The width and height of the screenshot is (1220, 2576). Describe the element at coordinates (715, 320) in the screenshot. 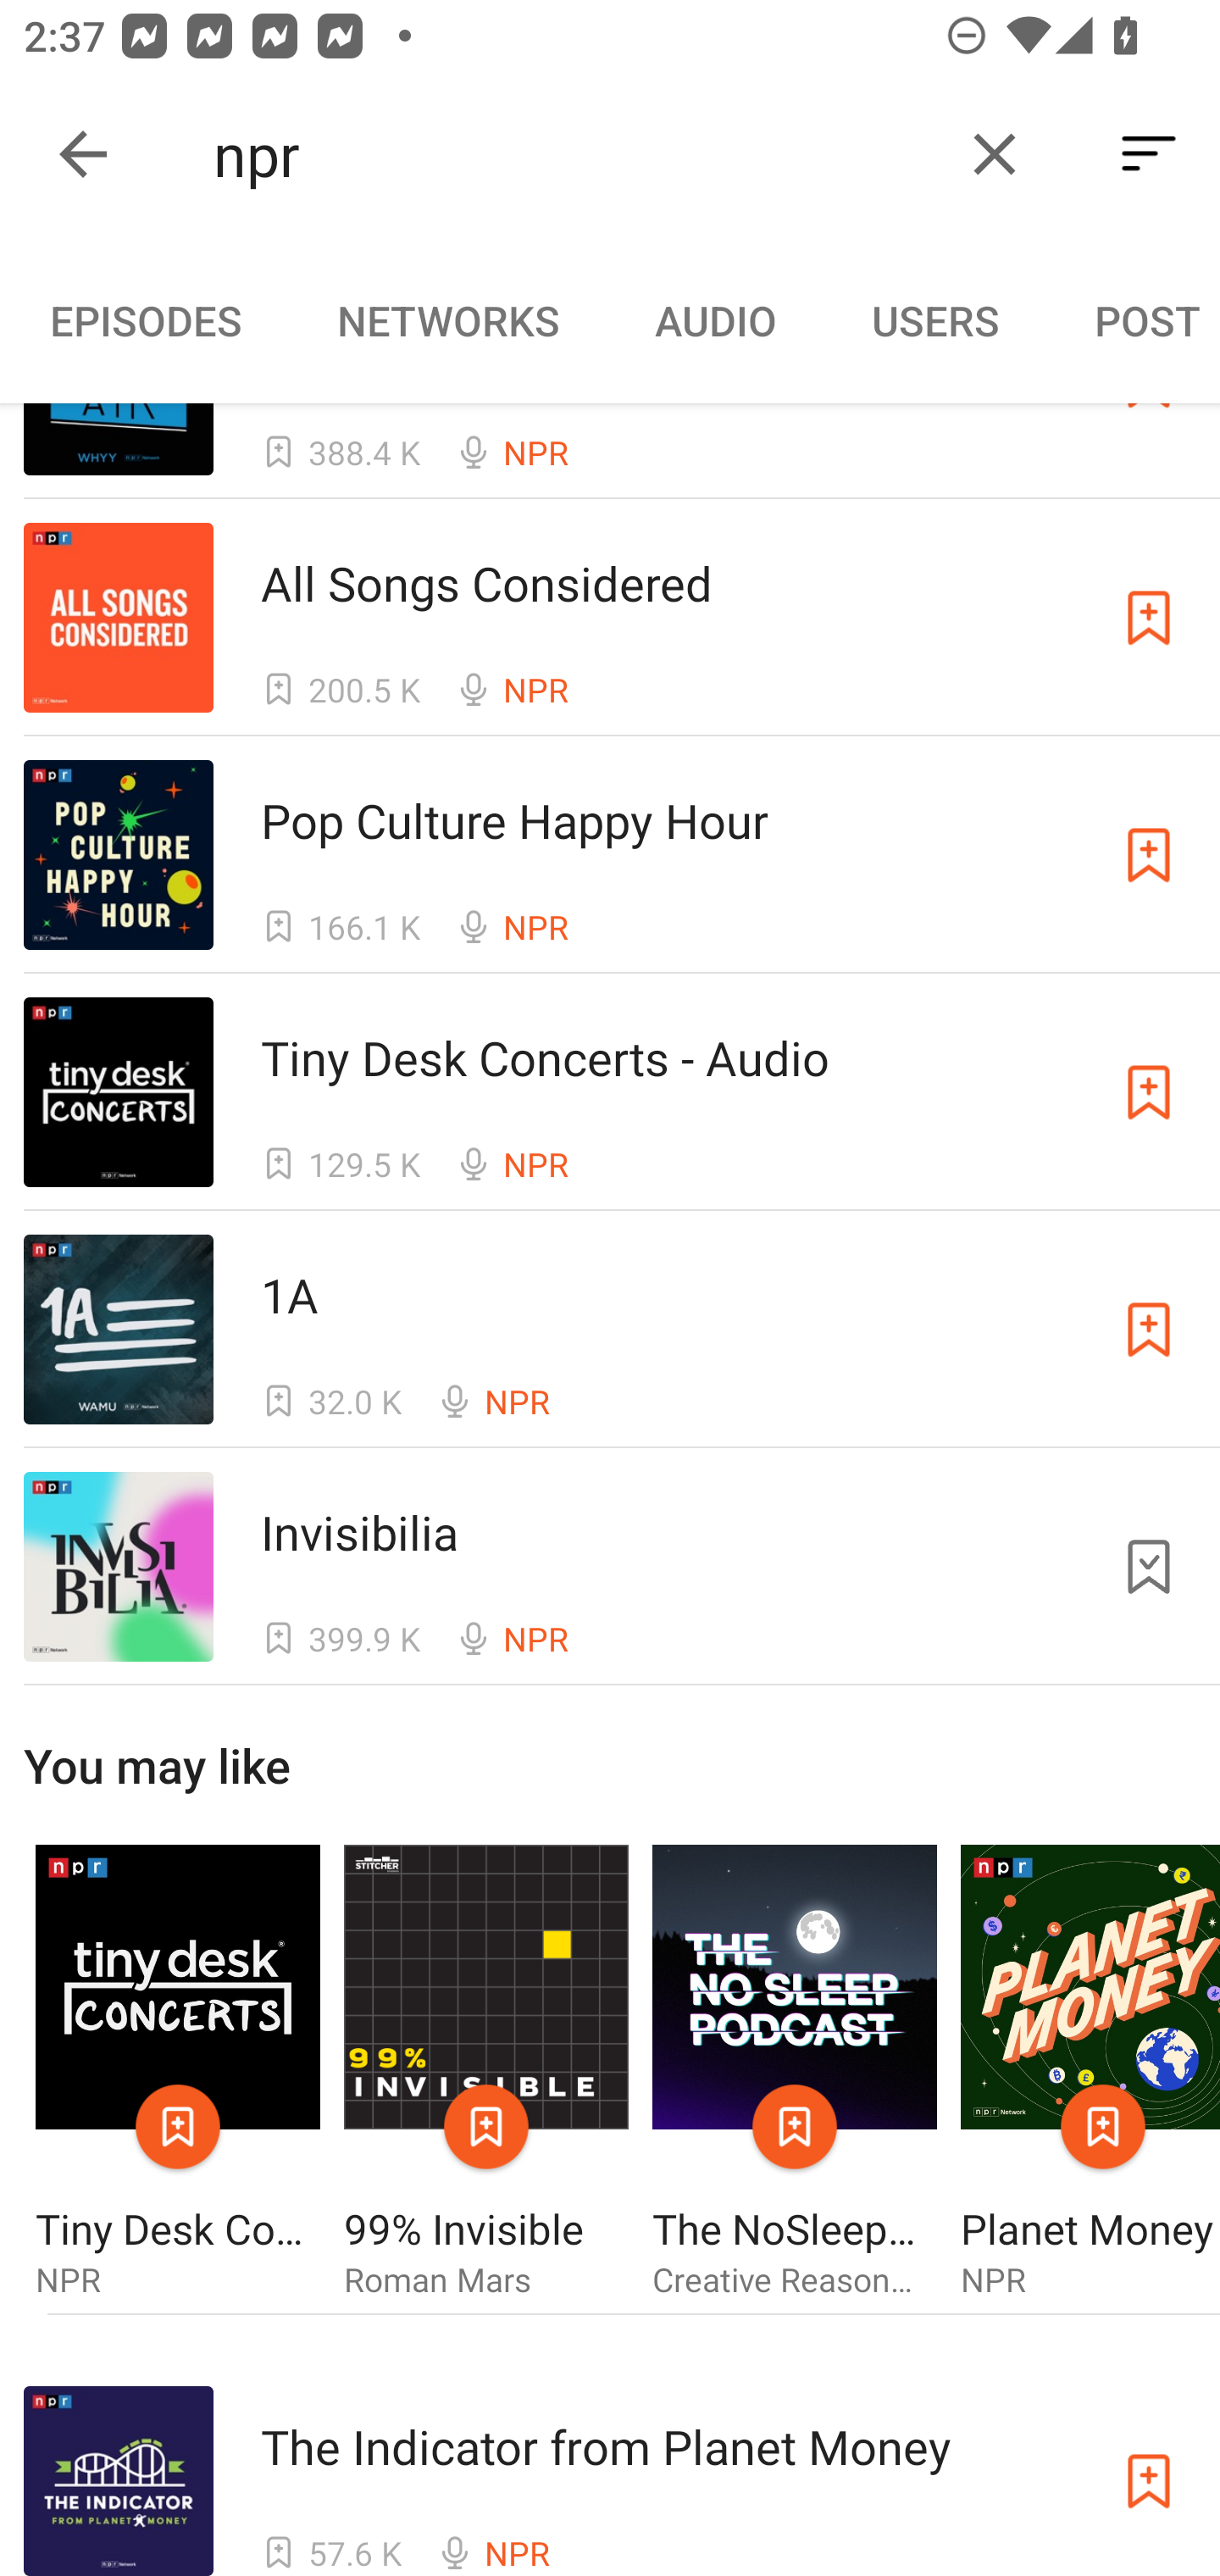

I see `AUDIO` at that location.